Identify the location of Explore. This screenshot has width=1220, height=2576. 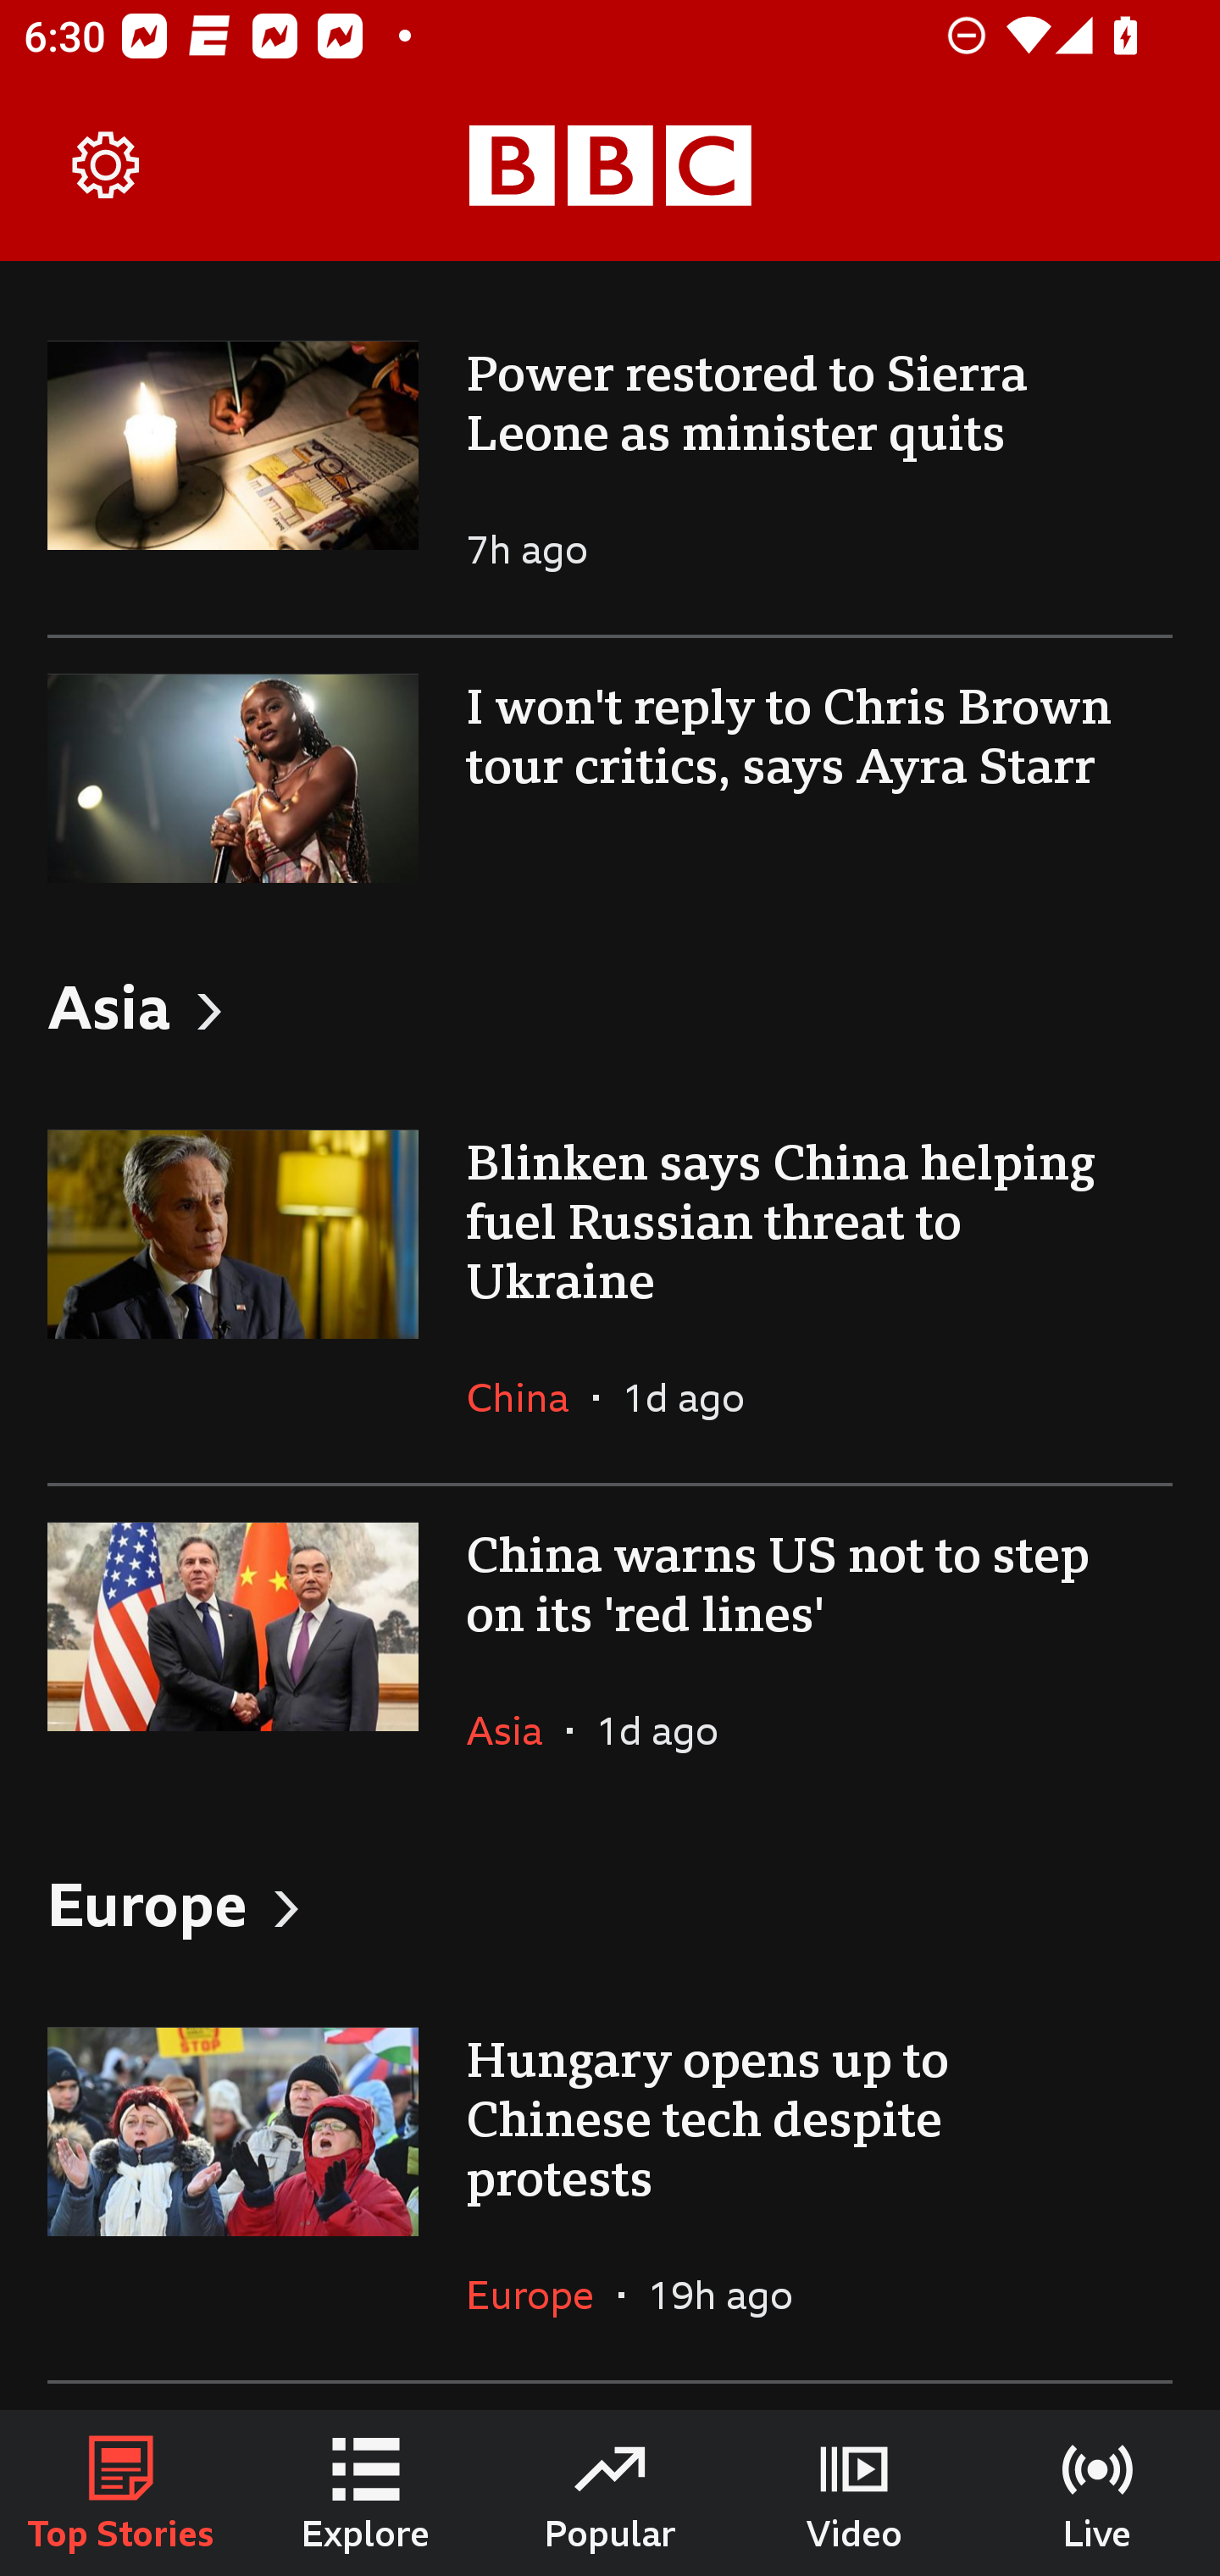
(366, 2493).